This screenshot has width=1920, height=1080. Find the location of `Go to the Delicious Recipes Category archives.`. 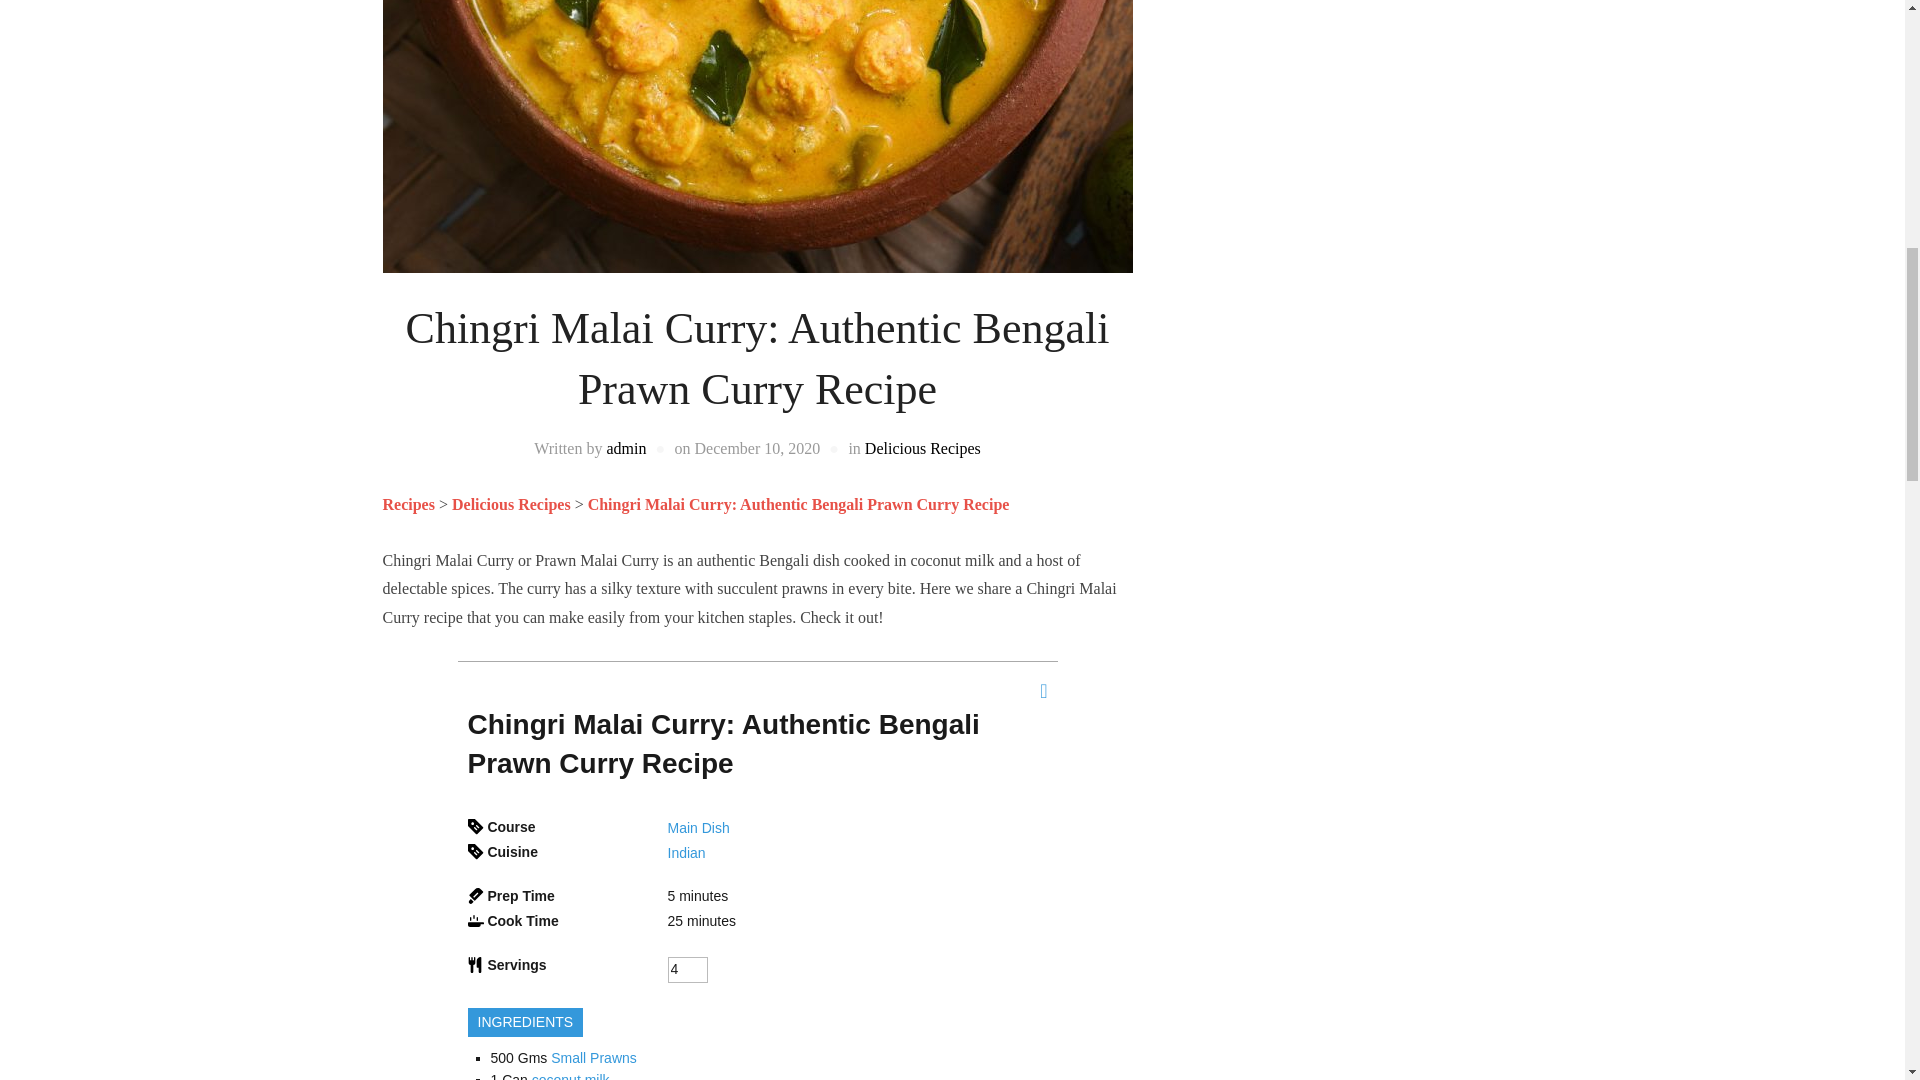

Go to the Delicious Recipes Category archives. is located at coordinates (510, 504).